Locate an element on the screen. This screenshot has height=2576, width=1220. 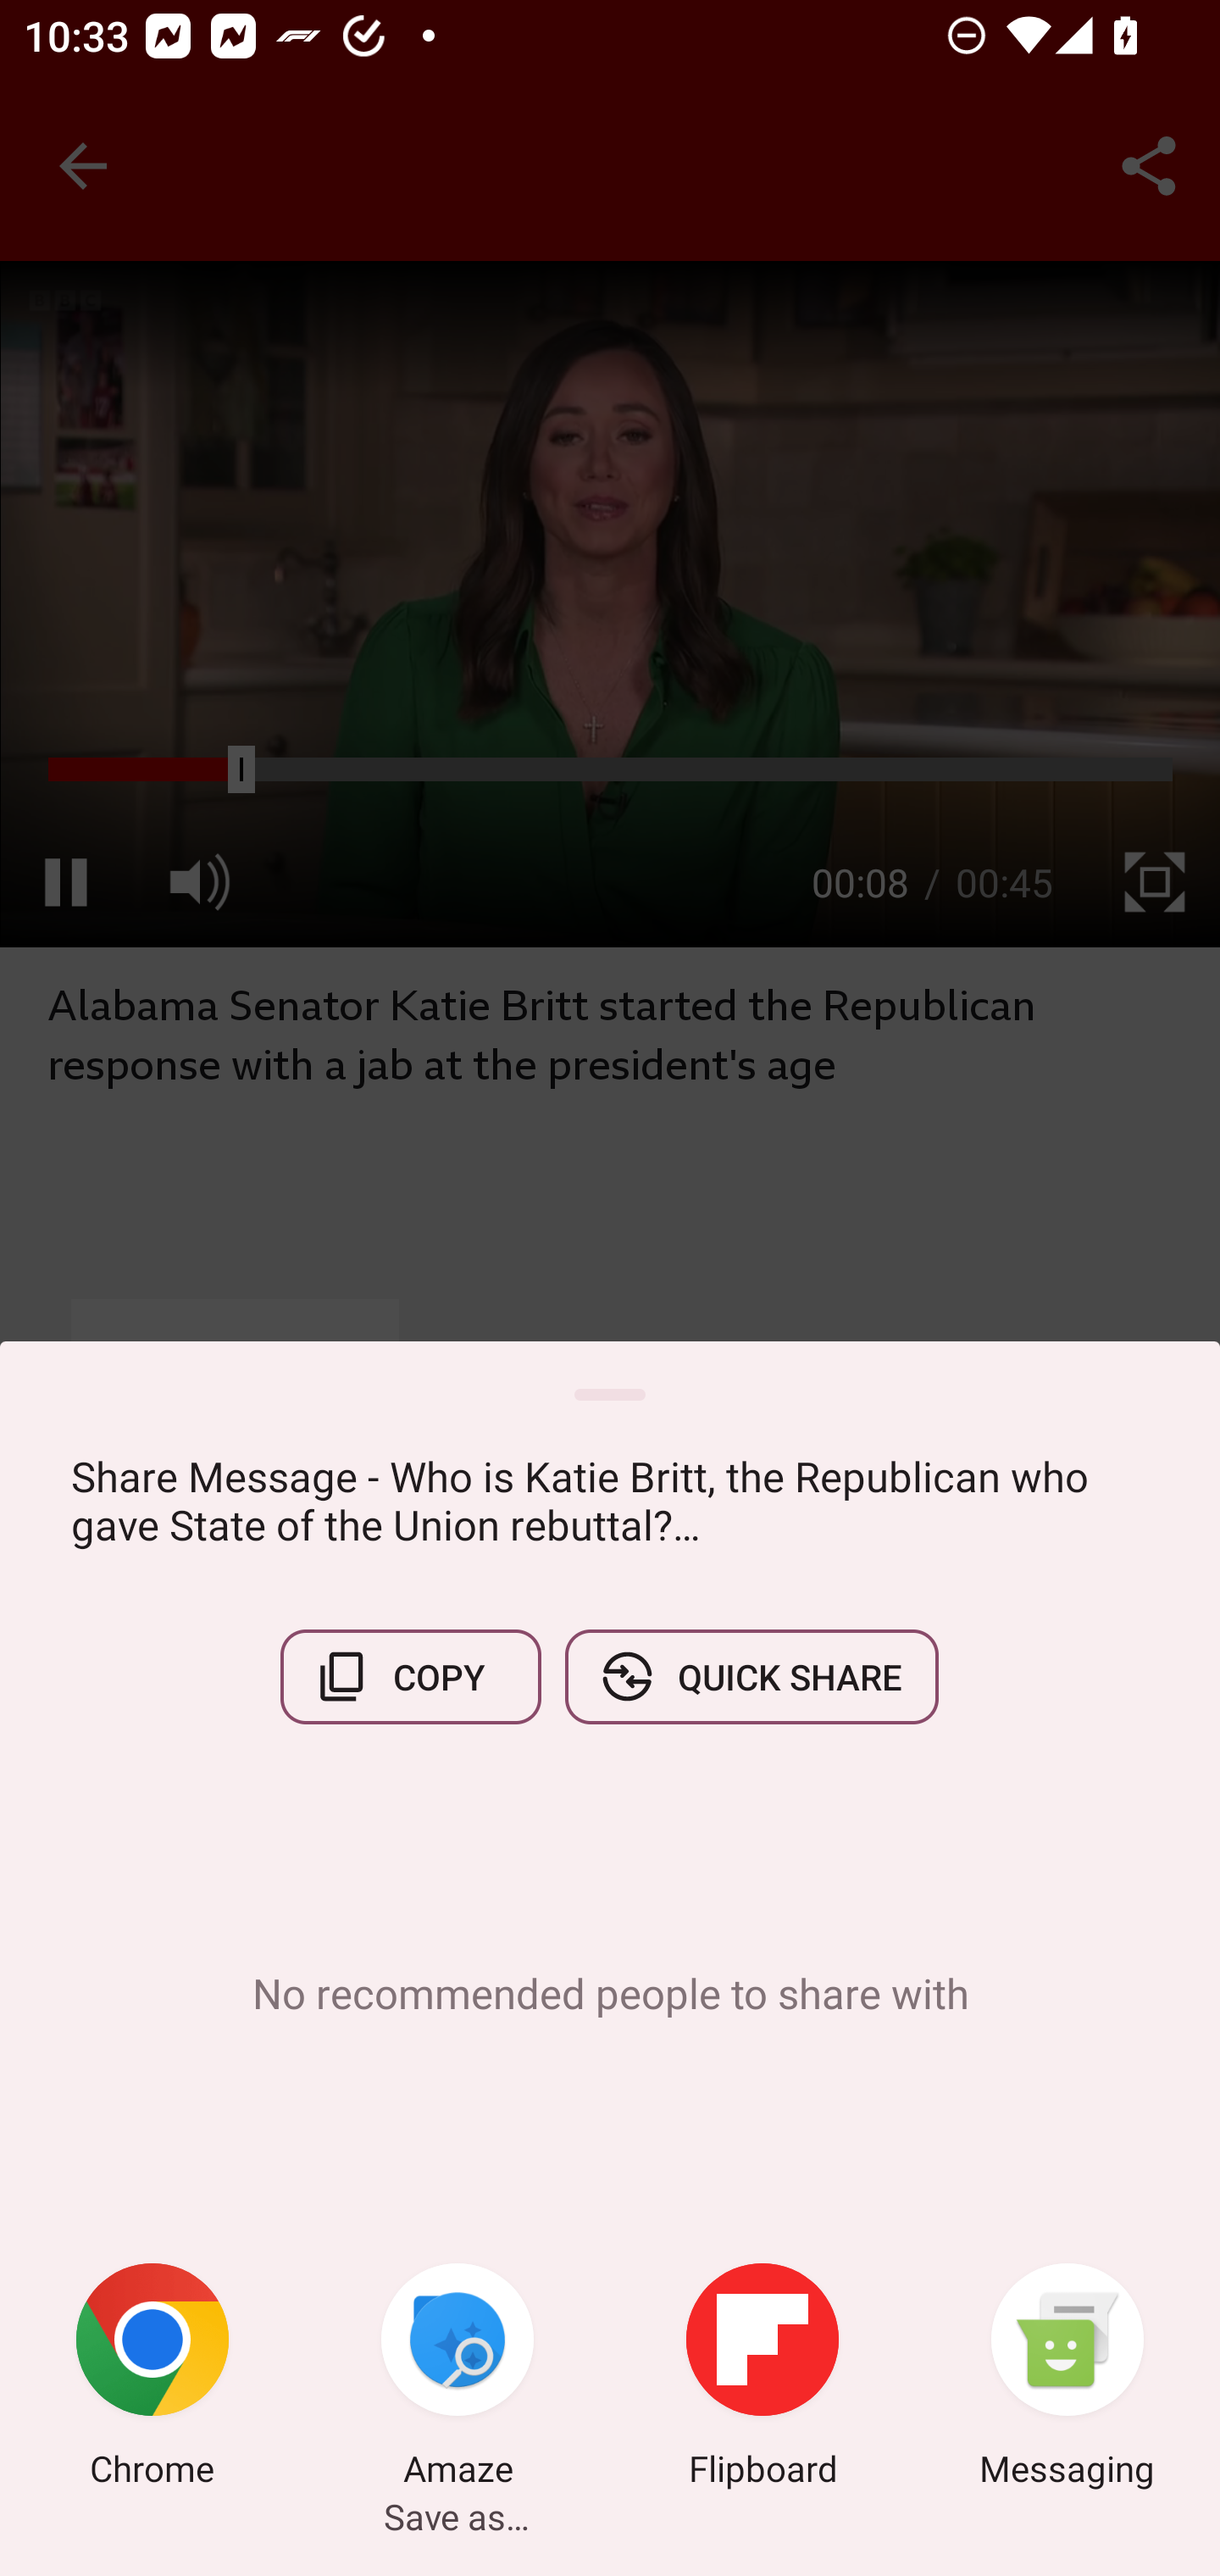
COPY is located at coordinates (411, 1676).